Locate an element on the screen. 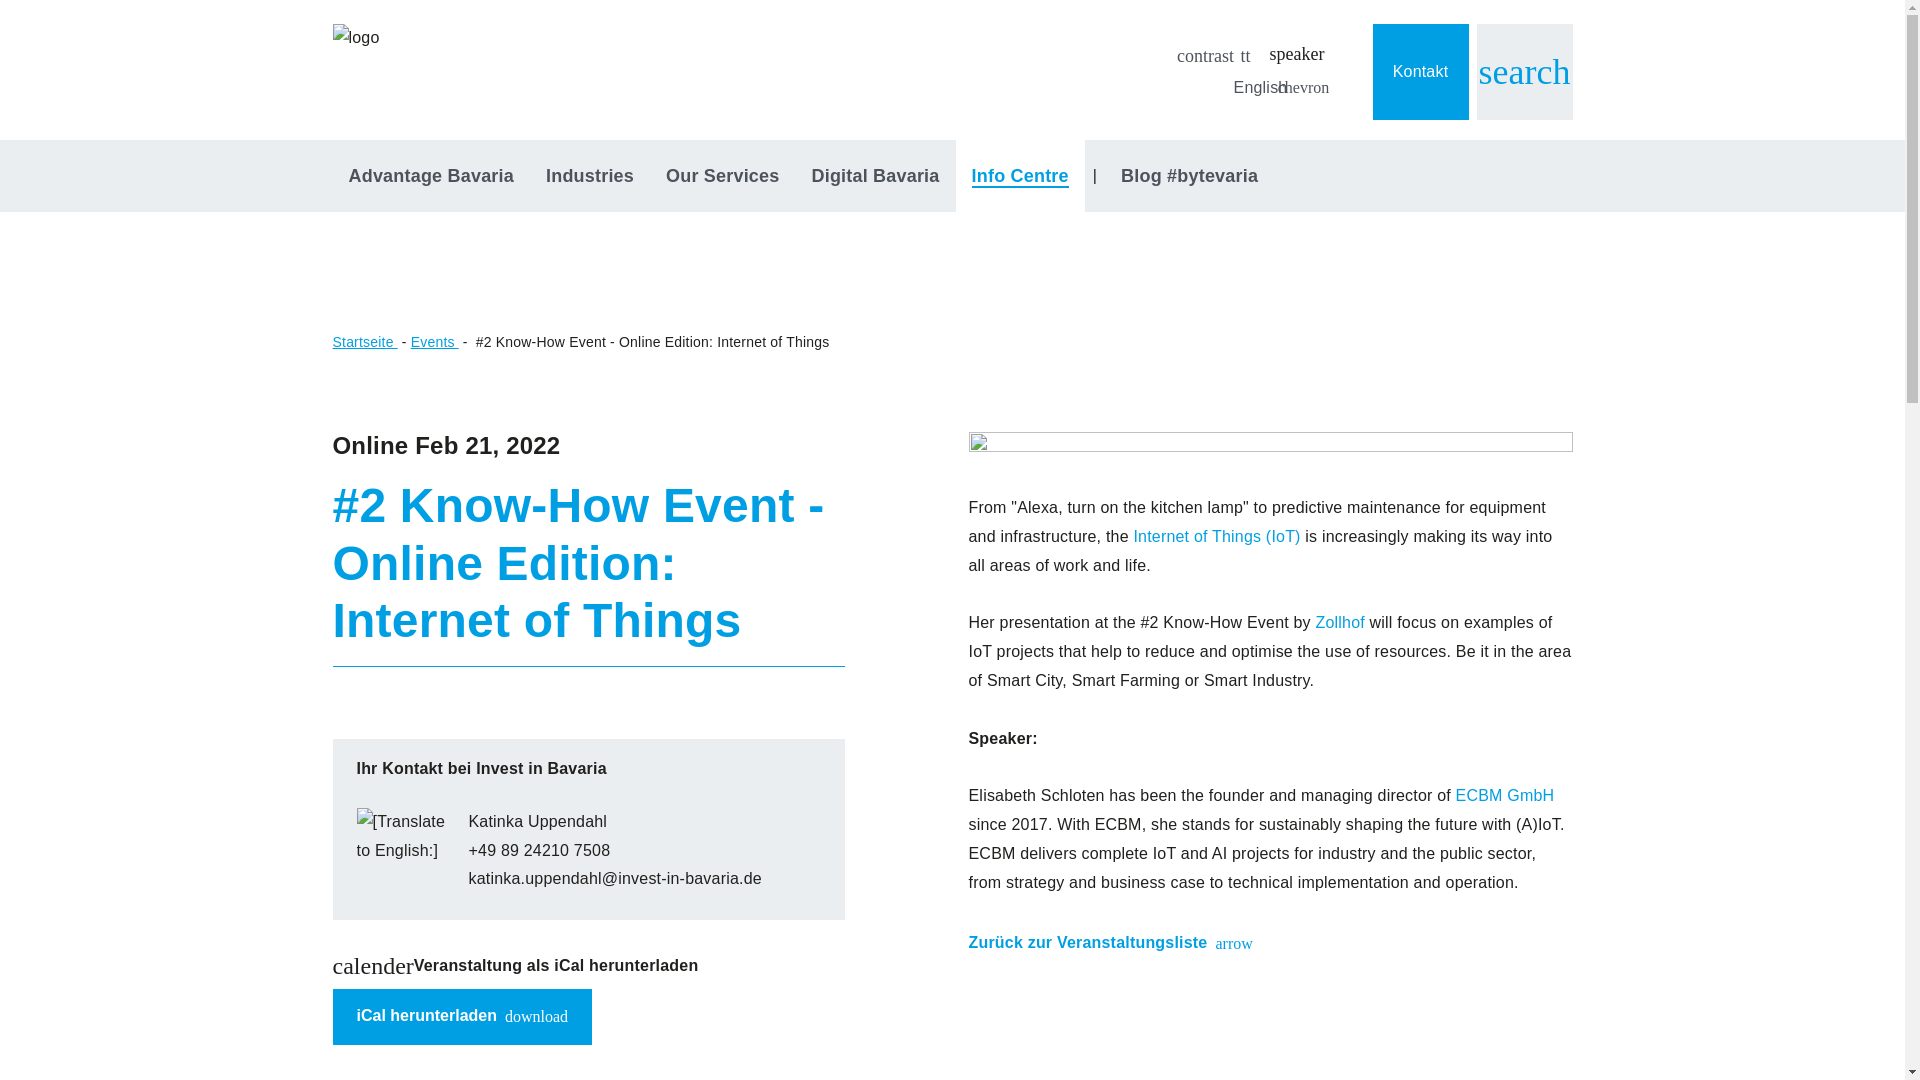 This screenshot has height=1080, width=1920. iCal herunterladen is located at coordinates (874, 176).